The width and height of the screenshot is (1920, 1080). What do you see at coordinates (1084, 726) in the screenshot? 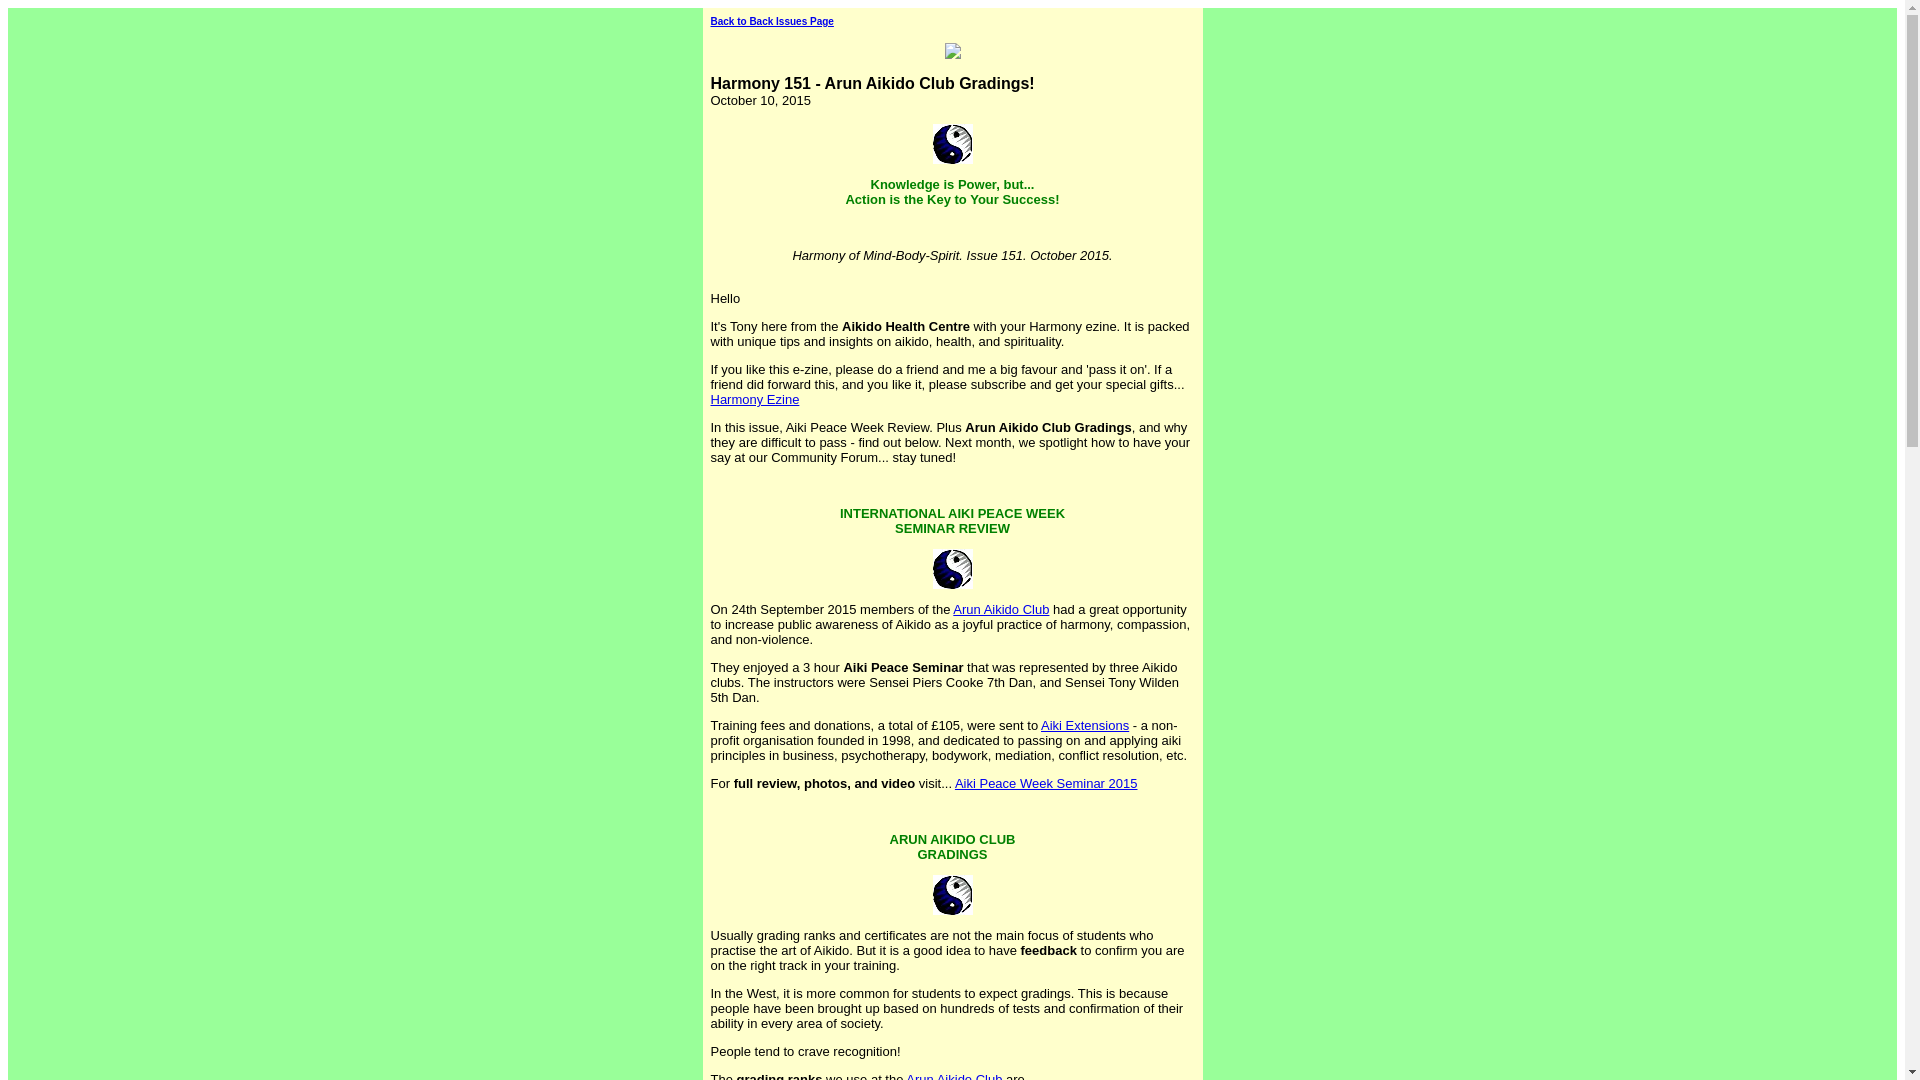
I see `Aiki Extensions` at bounding box center [1084, 726].